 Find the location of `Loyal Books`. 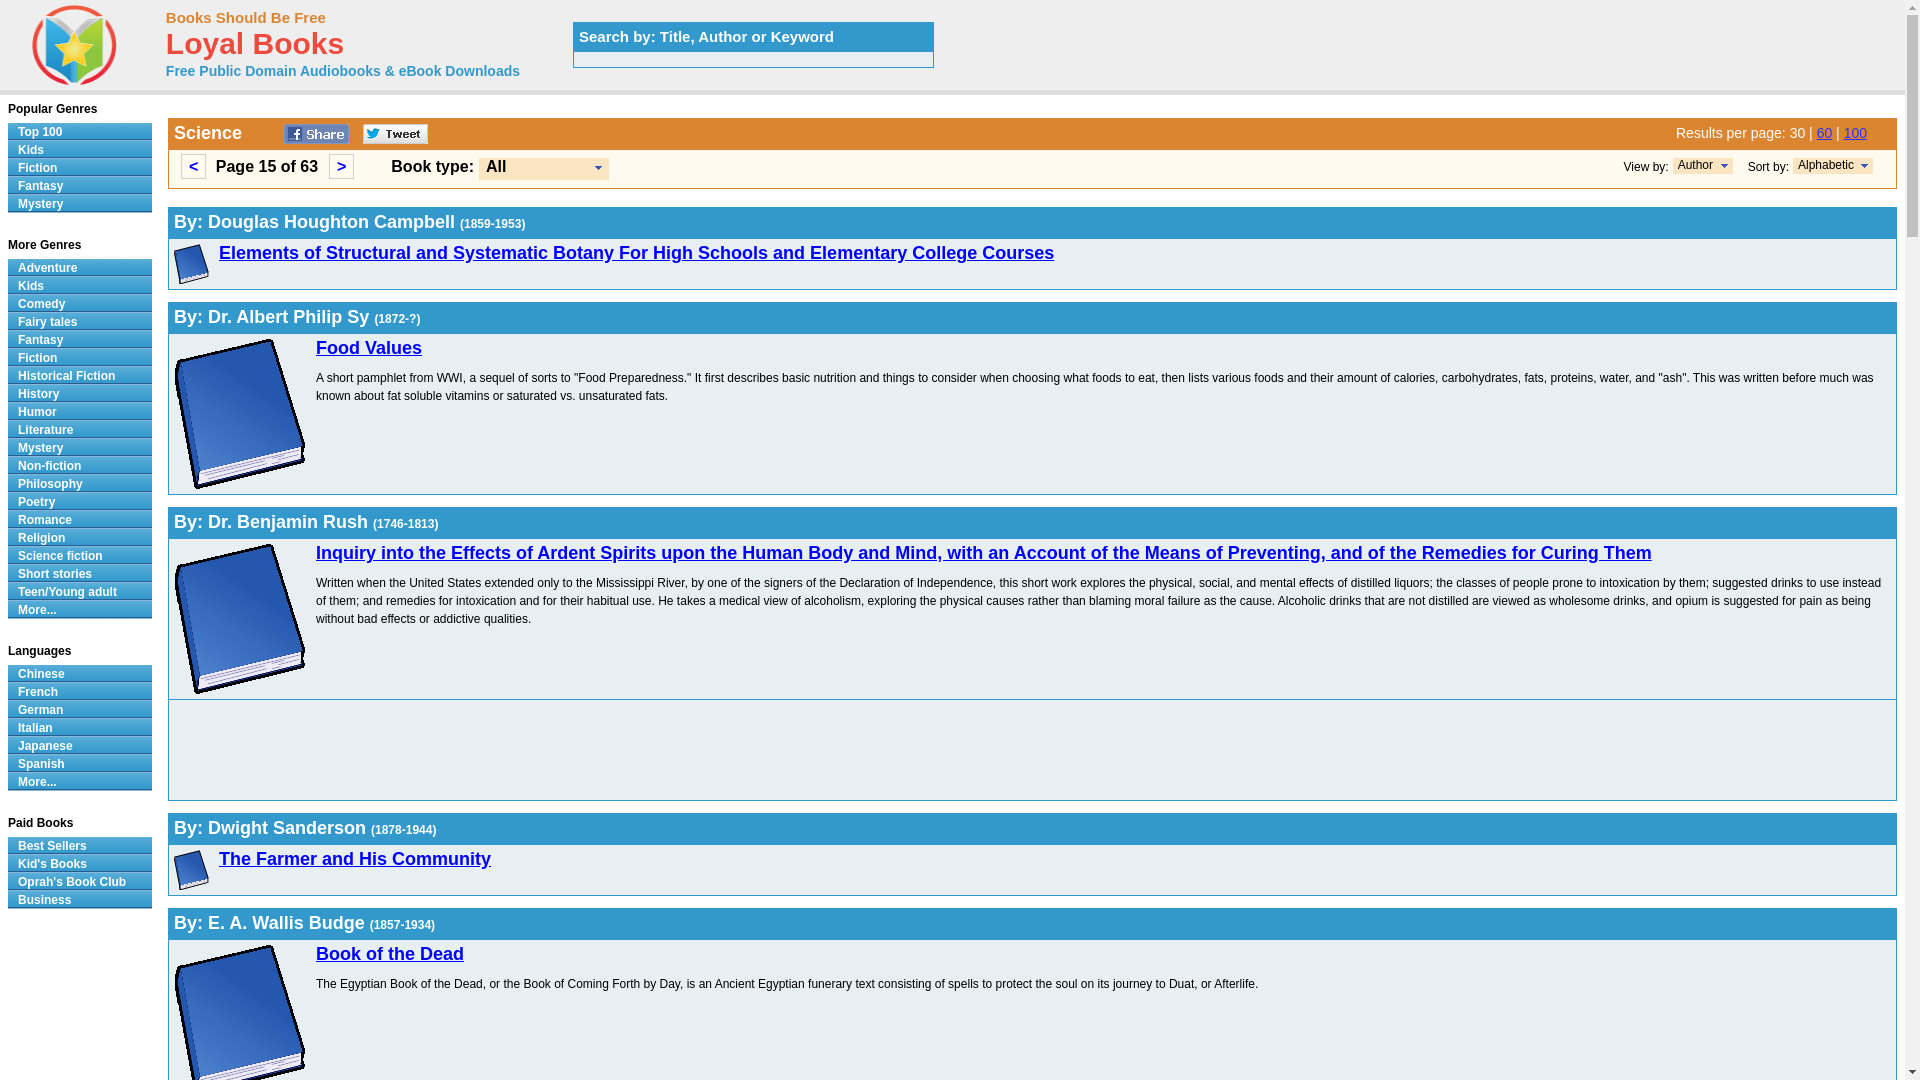

Loyal Books is located at coordinates (254, 48).